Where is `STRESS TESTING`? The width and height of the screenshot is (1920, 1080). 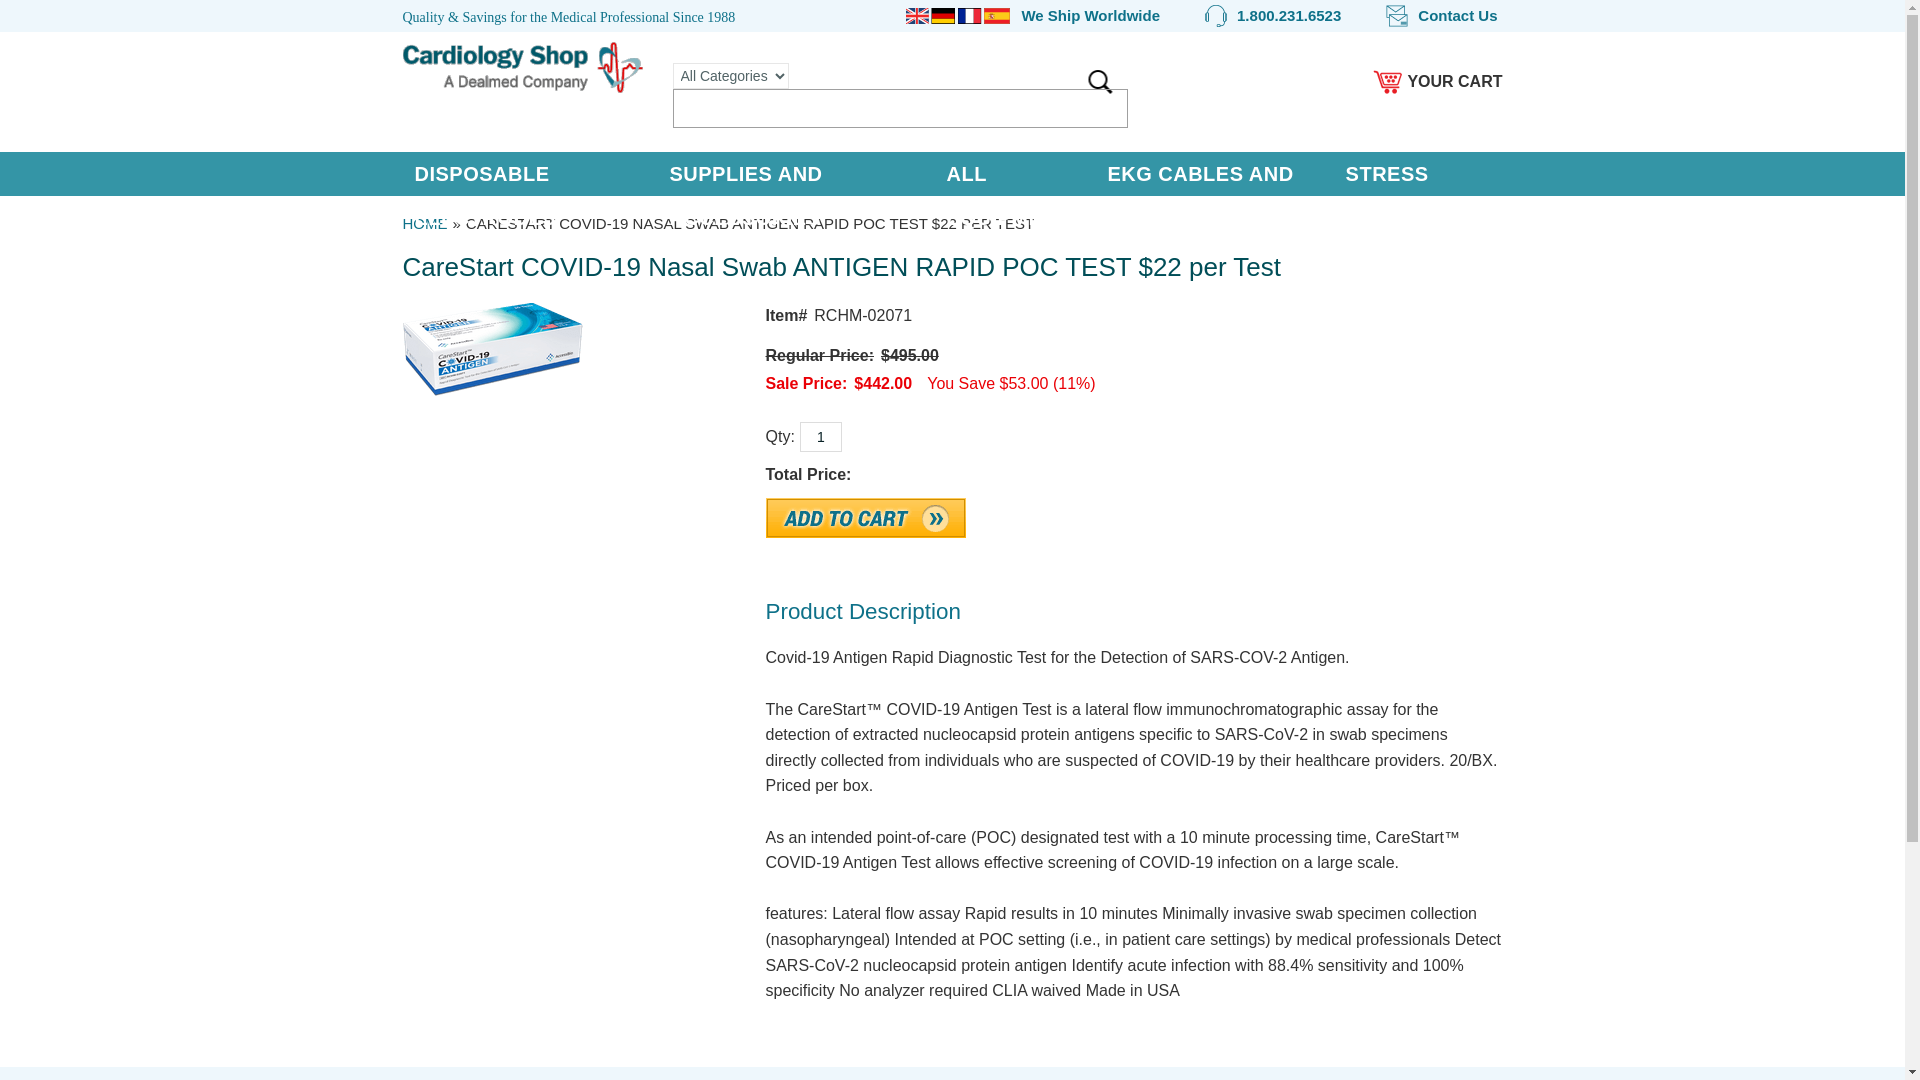
STRESS TESTING is located at coordinates (1418, 196).